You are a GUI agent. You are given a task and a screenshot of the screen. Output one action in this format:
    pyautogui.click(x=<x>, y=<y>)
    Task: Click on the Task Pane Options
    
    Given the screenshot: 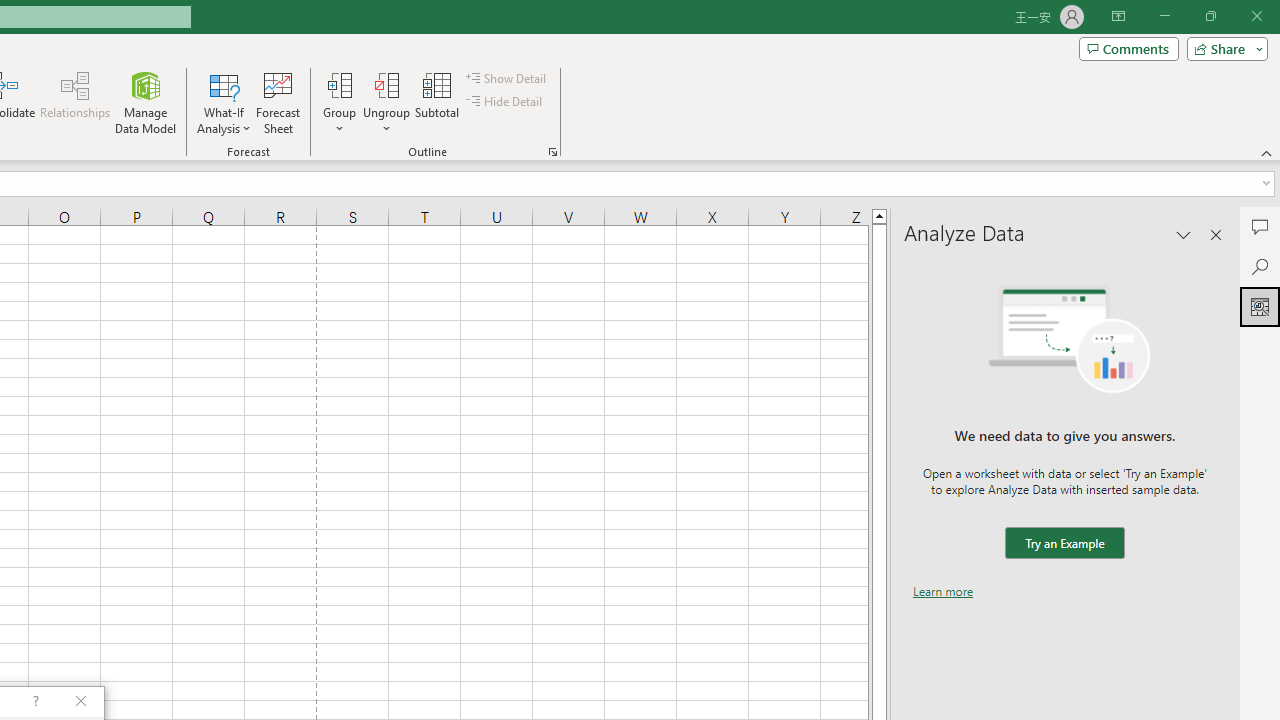 What is the action you would take?
    pyautogui.click(x=1184, y=234)
    